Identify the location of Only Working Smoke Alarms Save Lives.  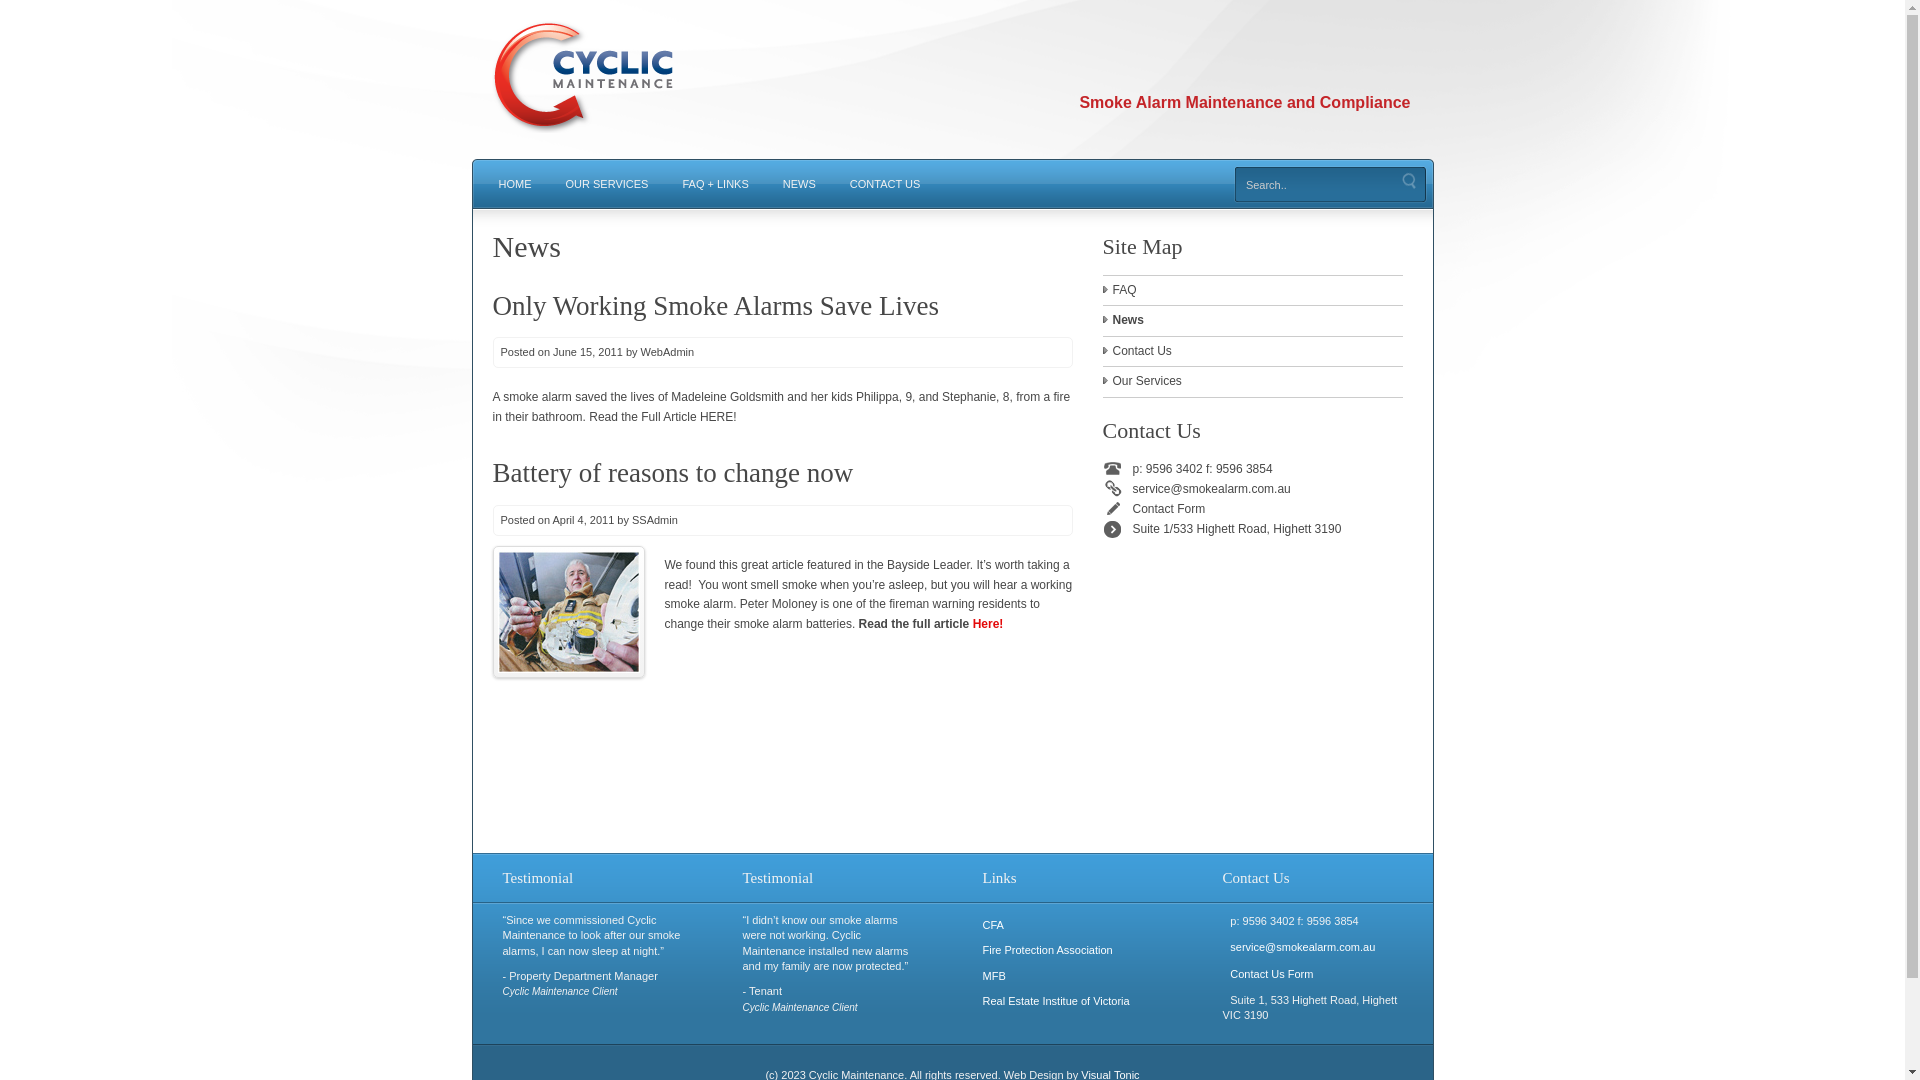
(715, 305).